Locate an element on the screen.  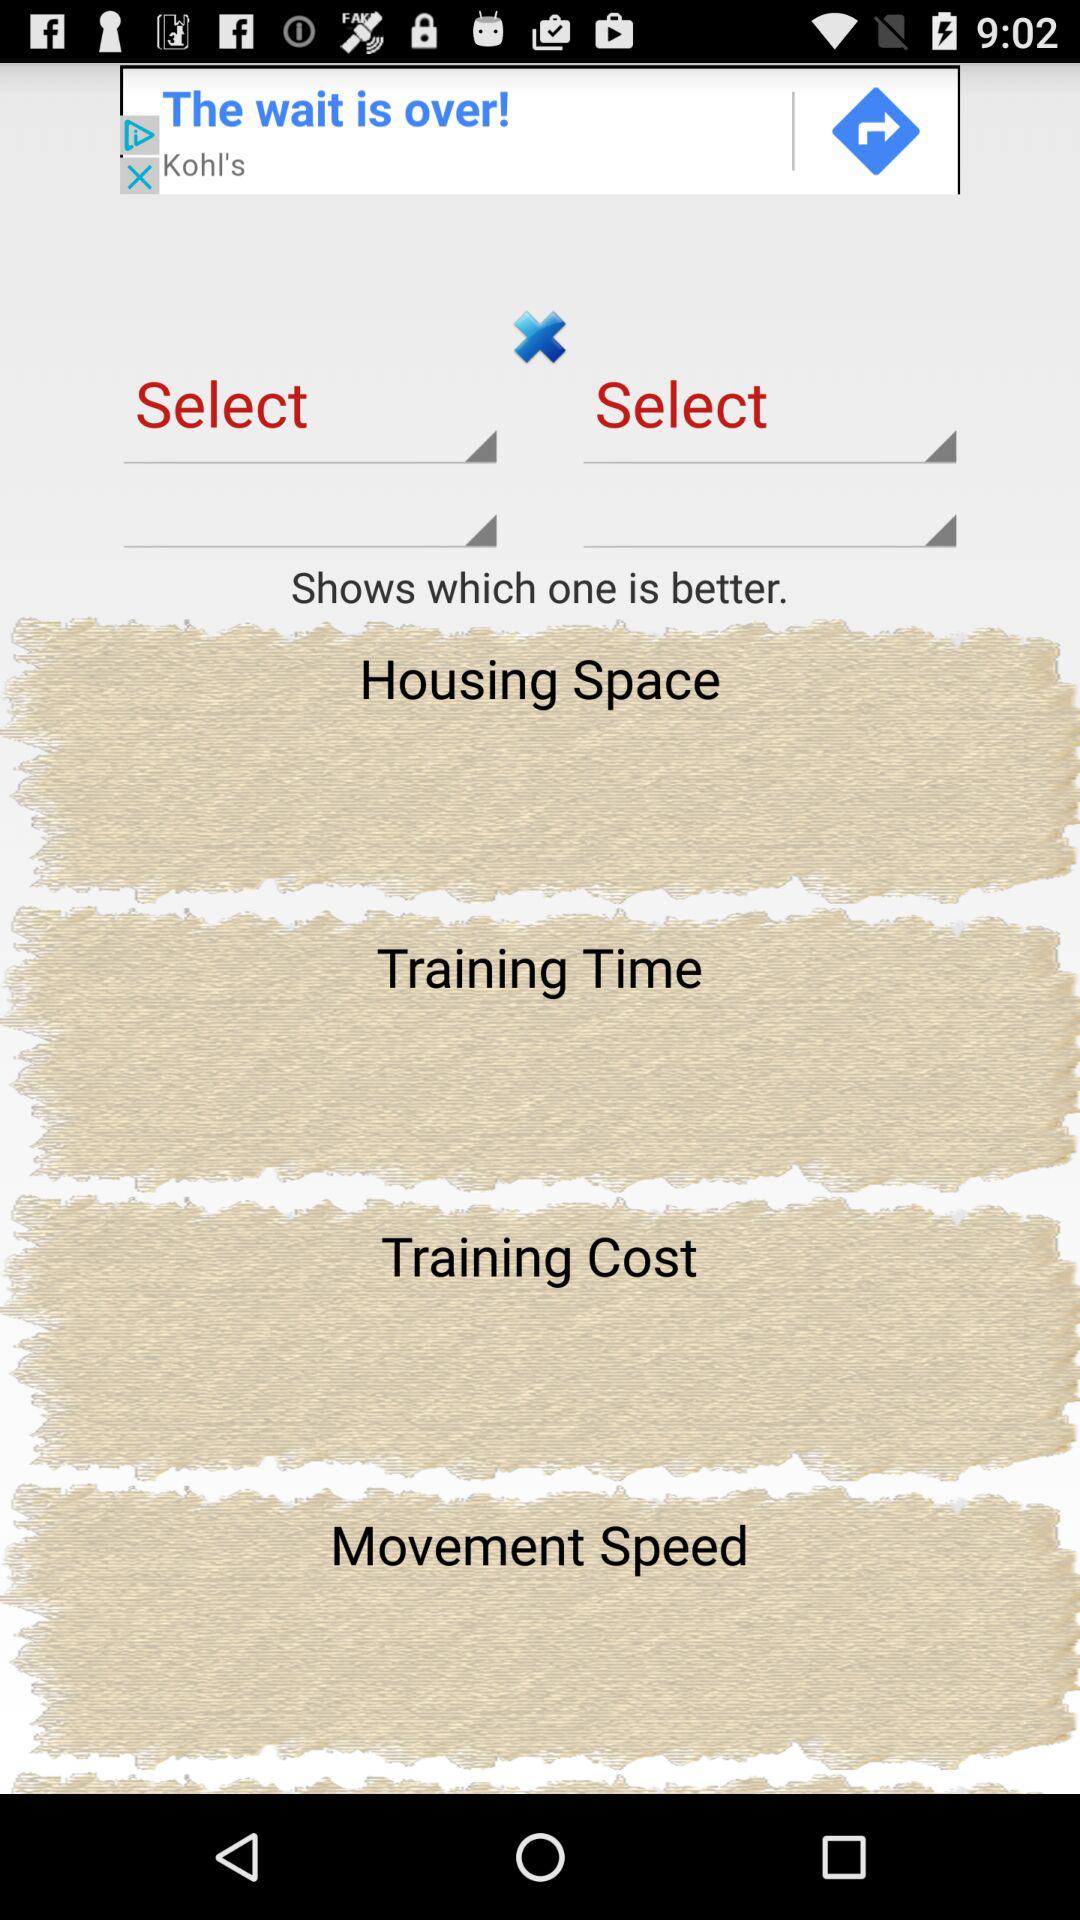
google adsense advertisement is located at coordinates (540, 128).